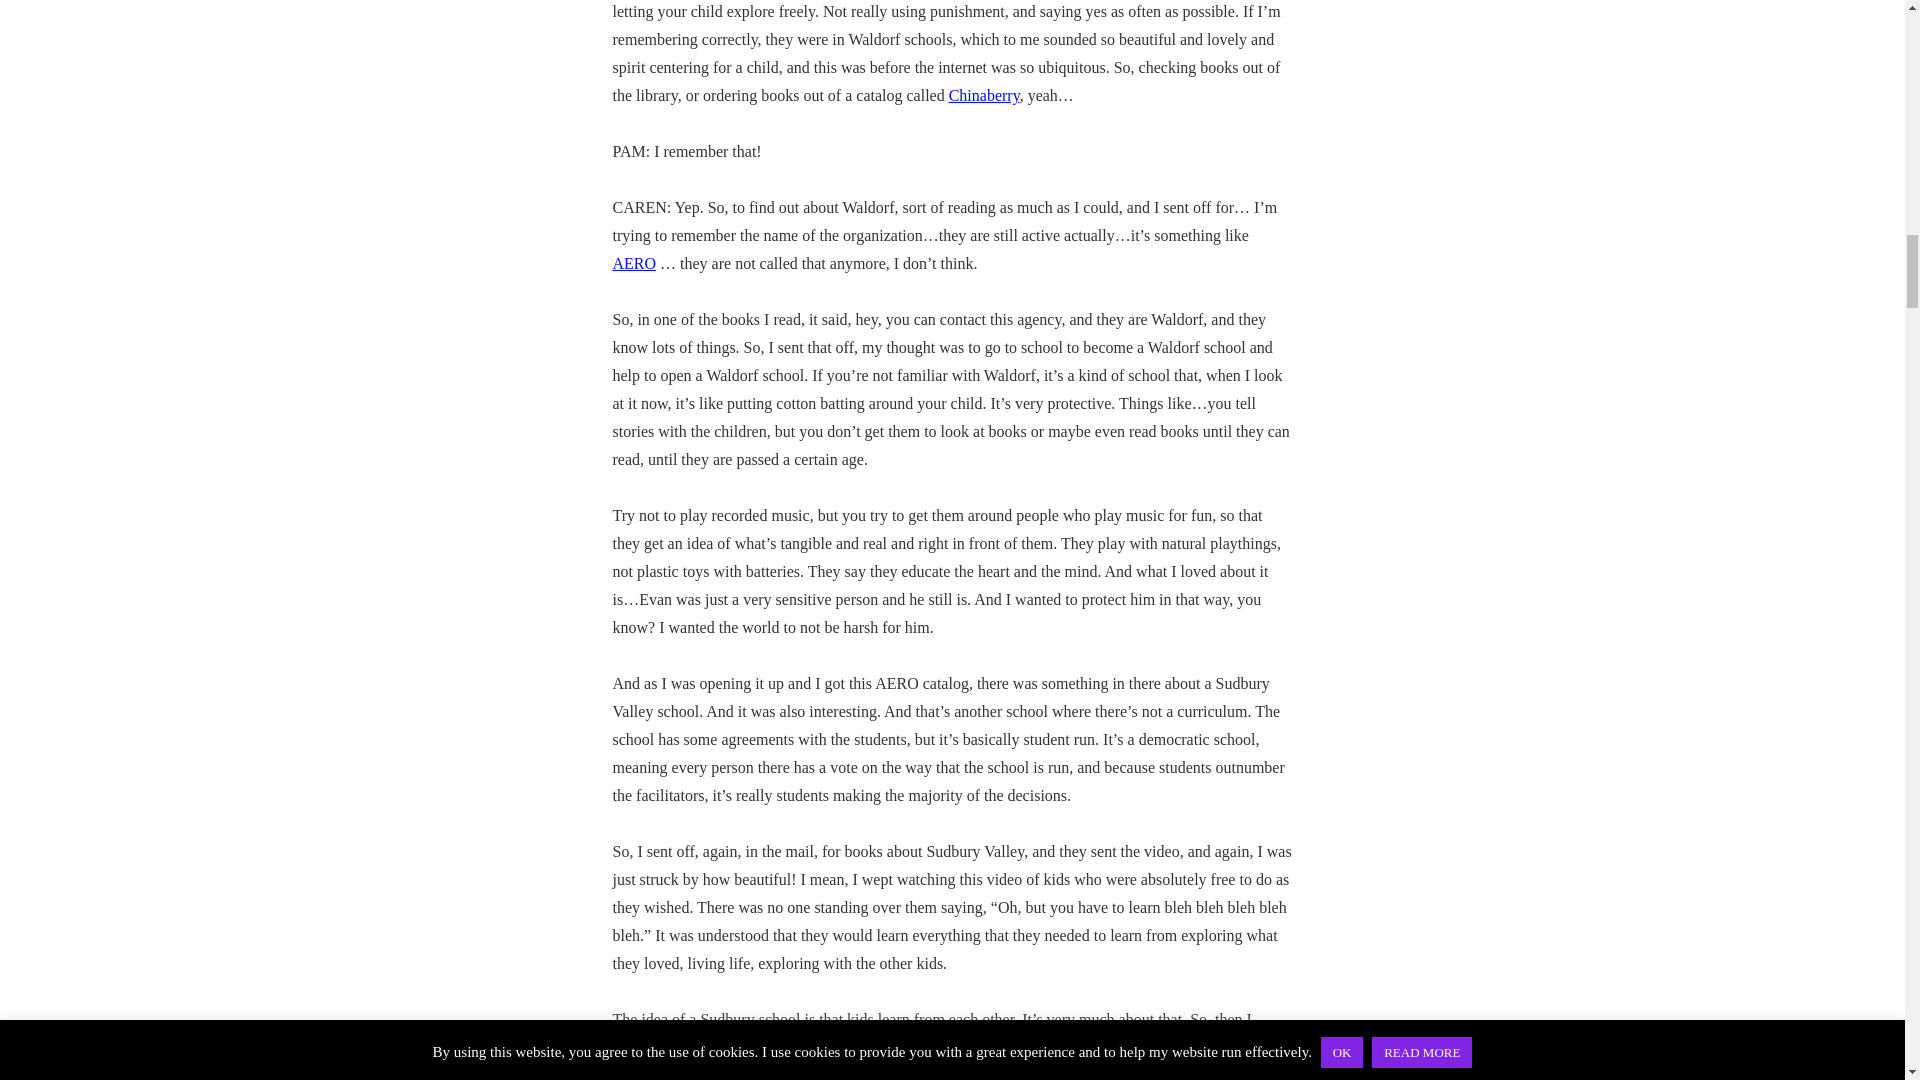 This screenshot has width=1920, height=1080. Describe the element at coordinates (634, 263) in the screenshot. I see `AERO` at that location.